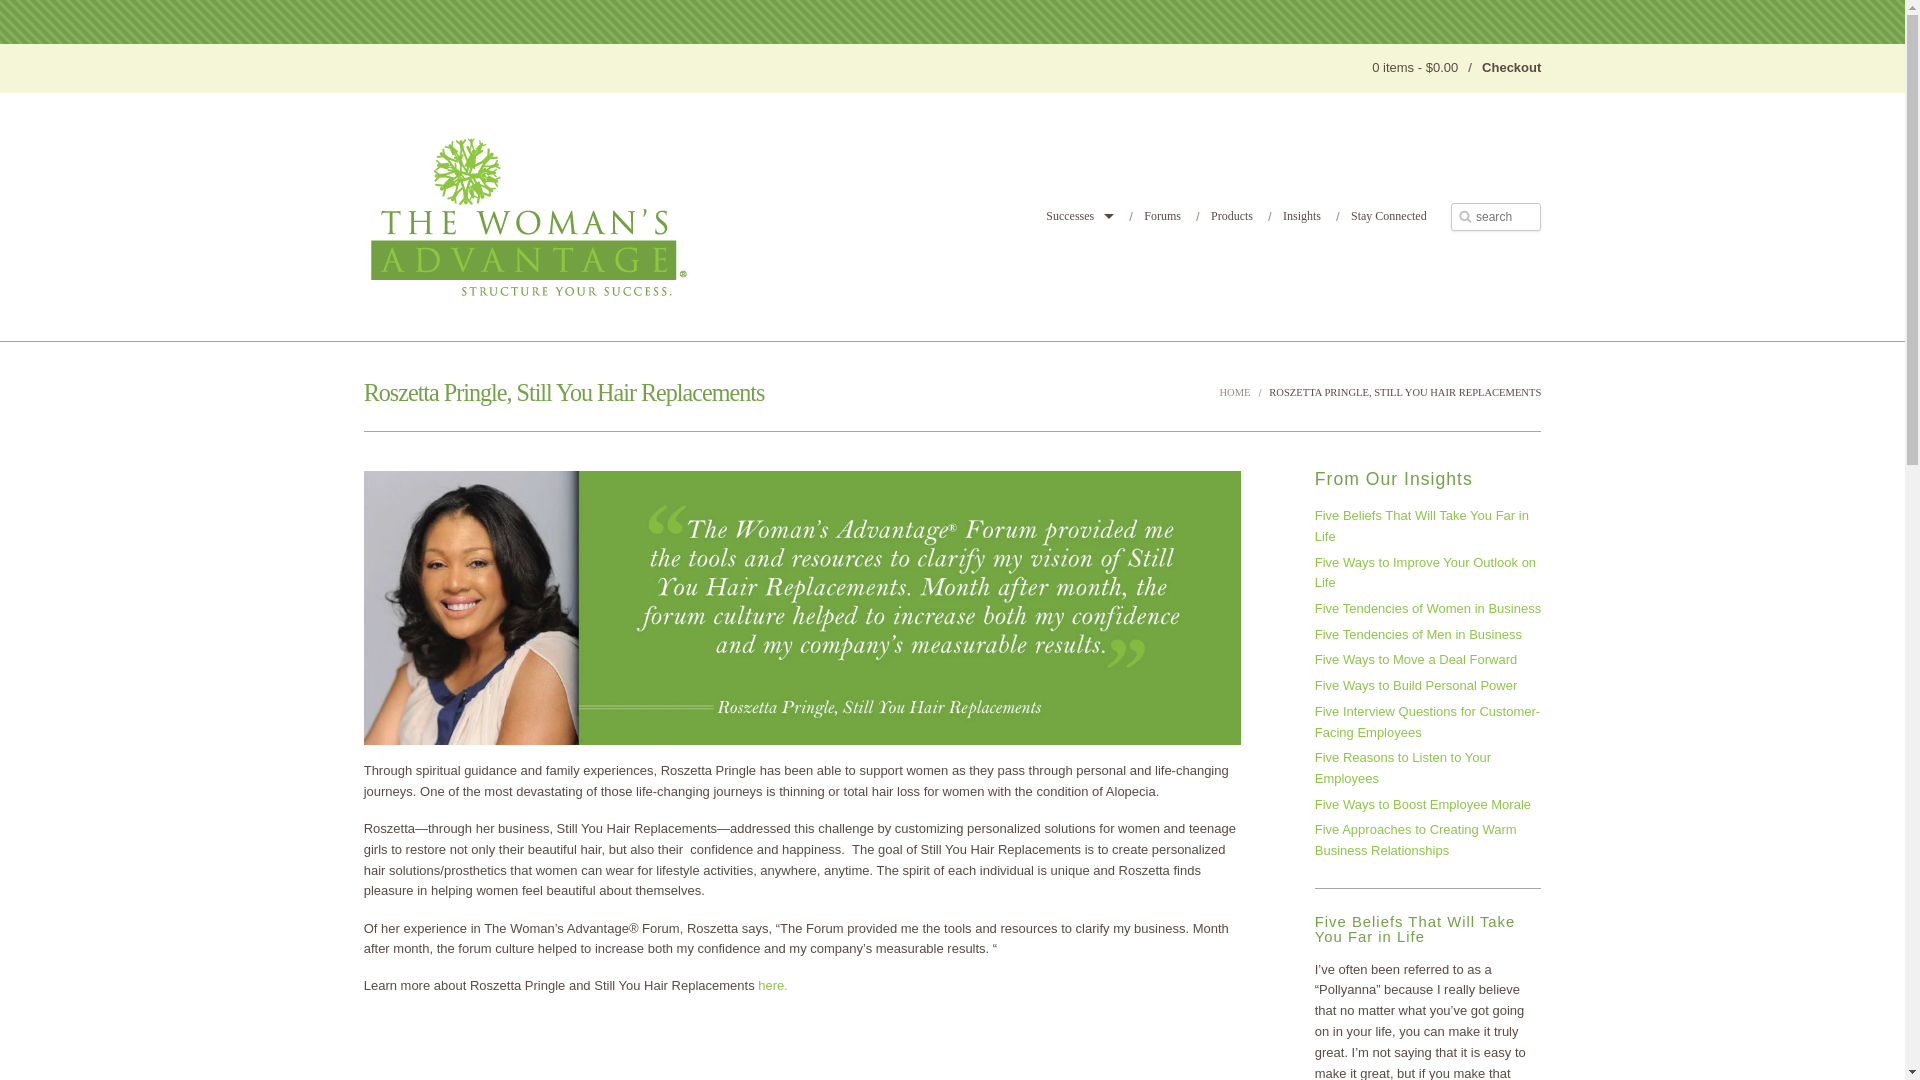  I want to click on Five Ways to Move a Deal Forward, so click(1428, 660).